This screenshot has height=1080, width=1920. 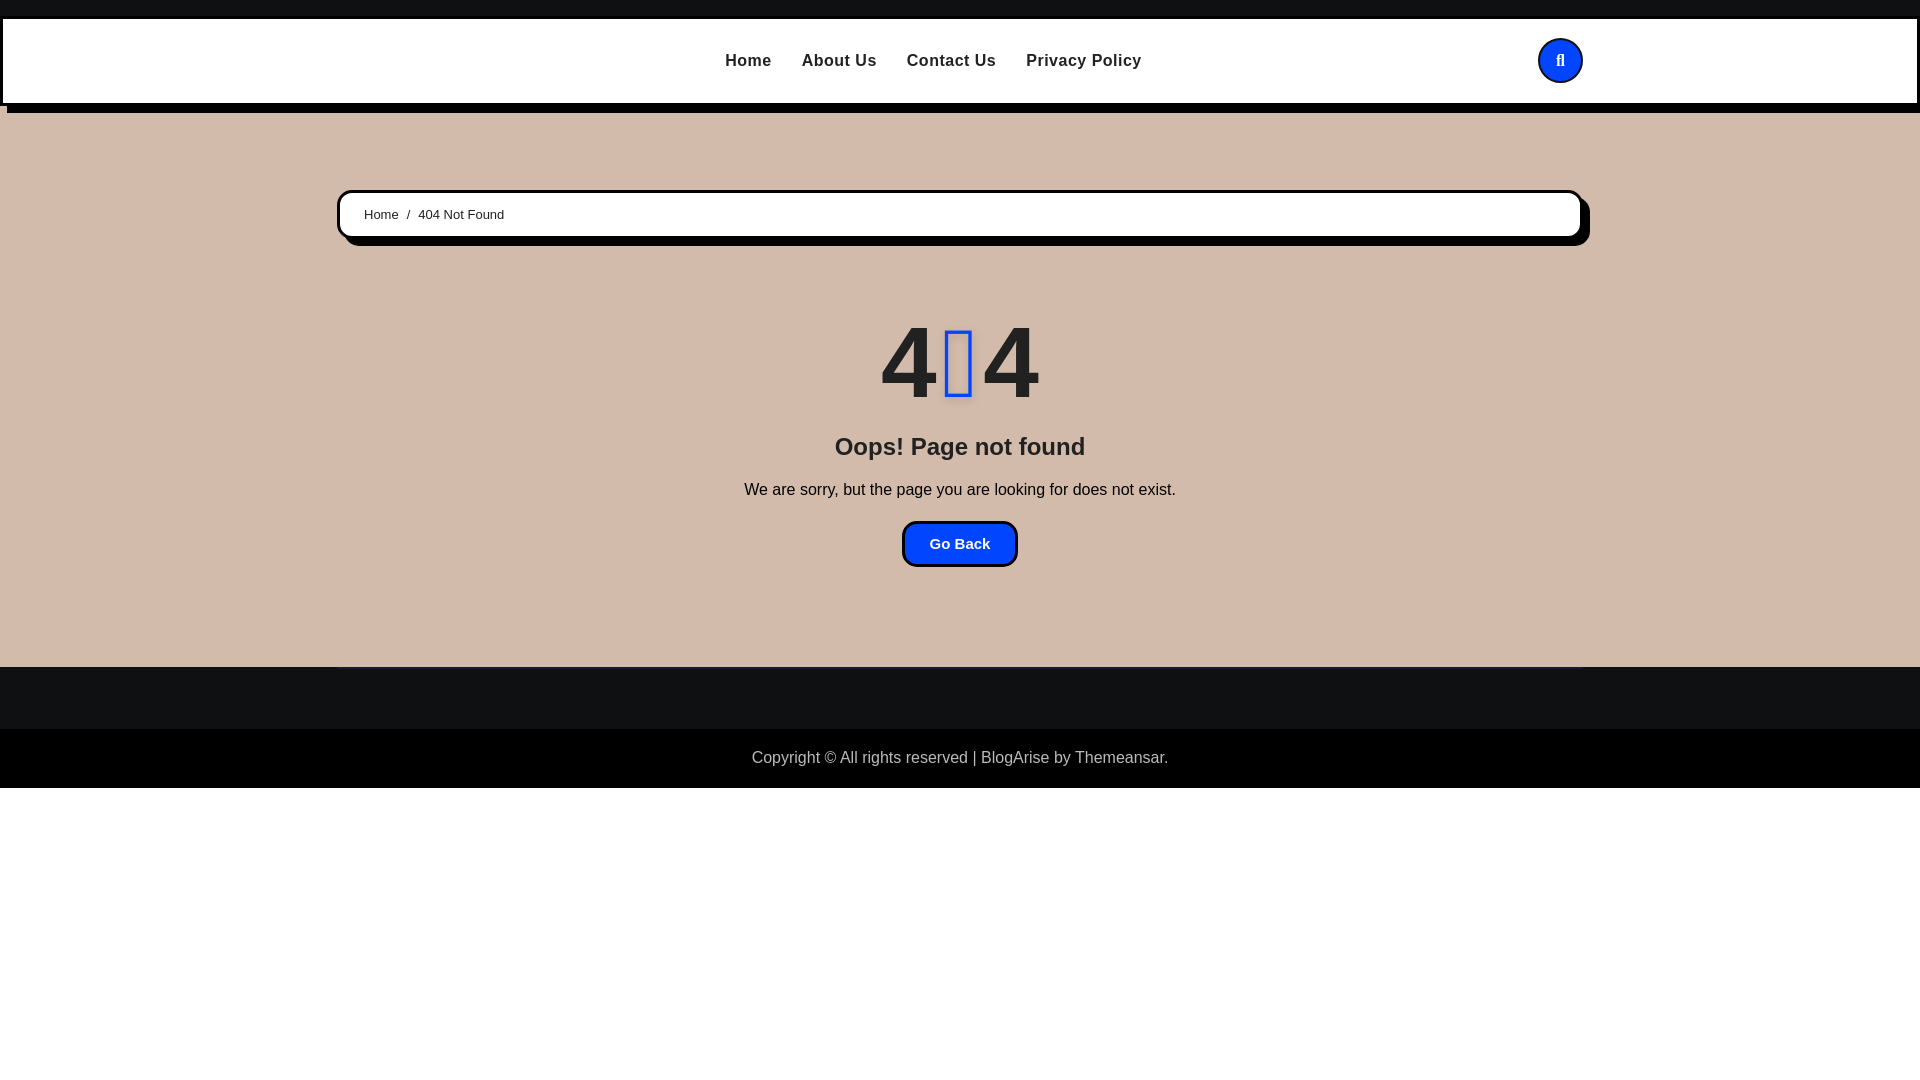 I want to click on Themeansar, so click(x=1119, y=757).